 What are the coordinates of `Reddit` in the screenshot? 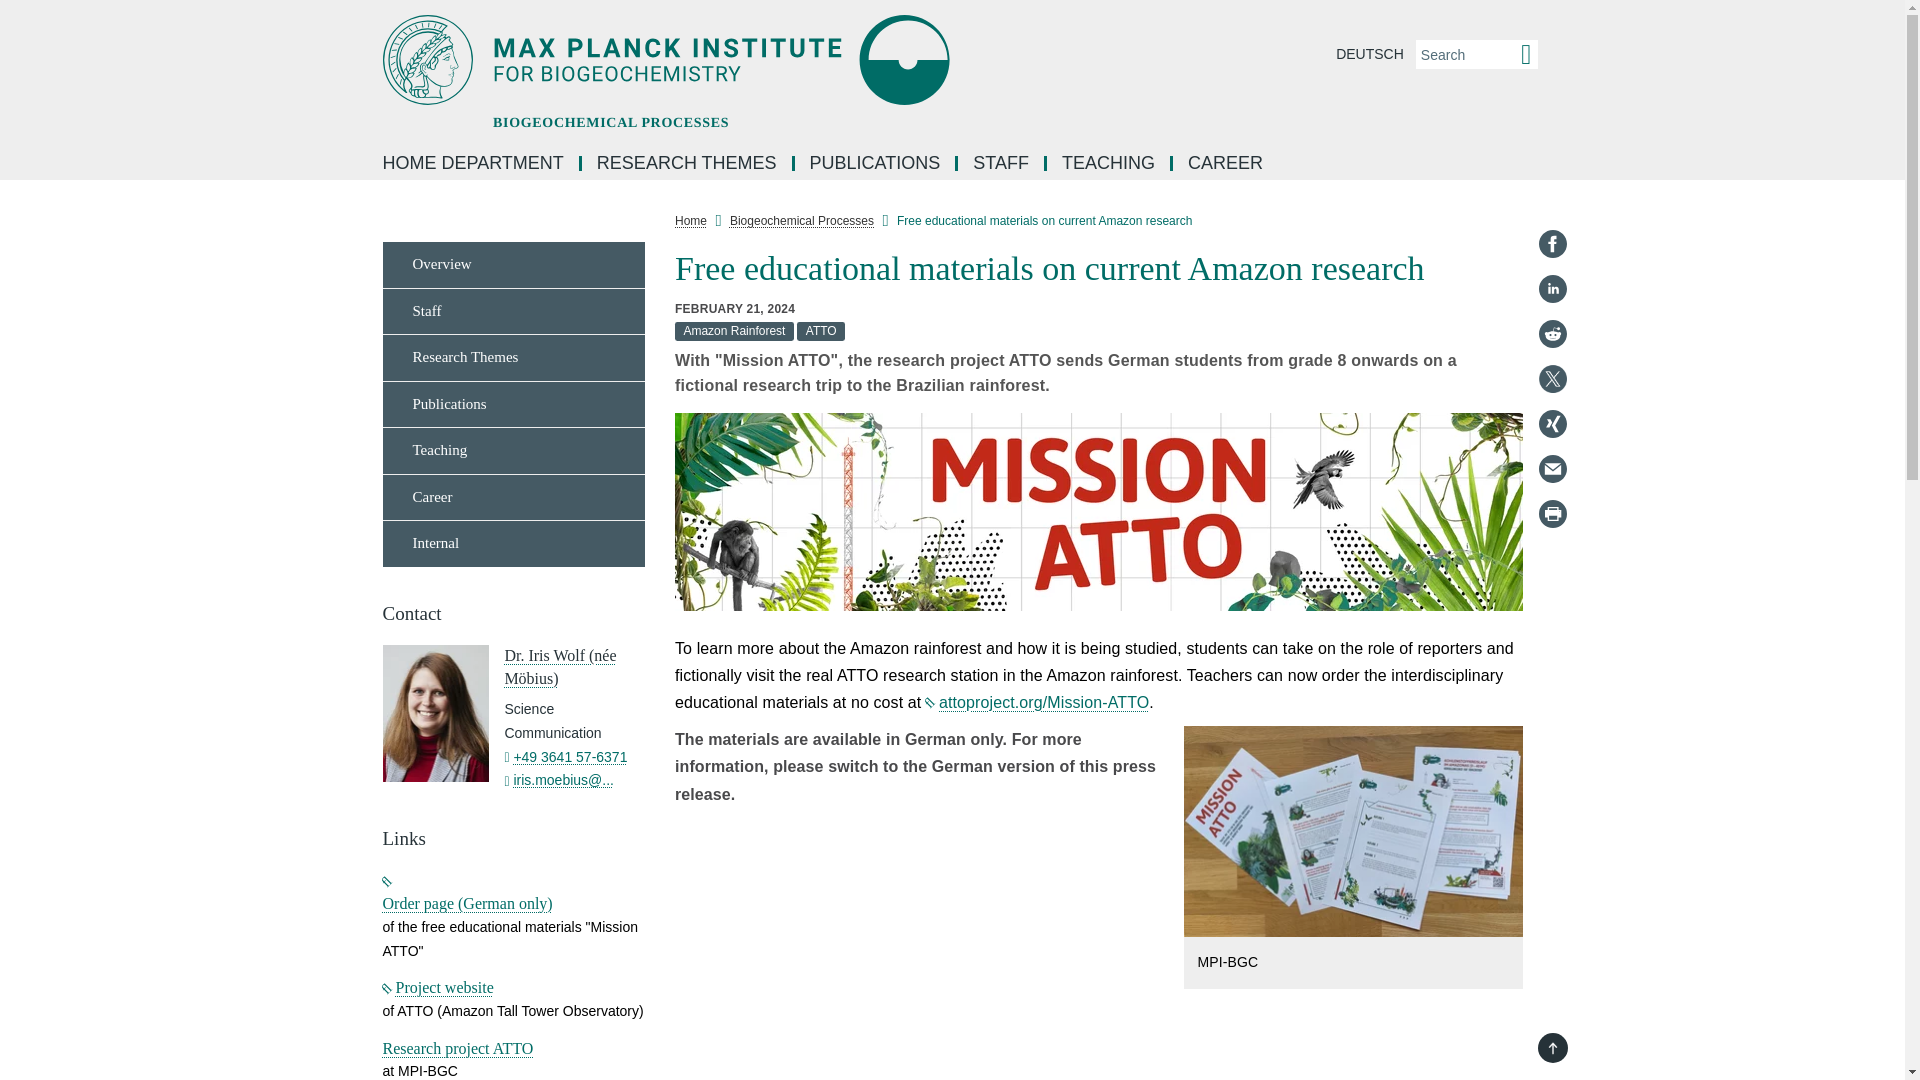 It's located at (1552, 333).